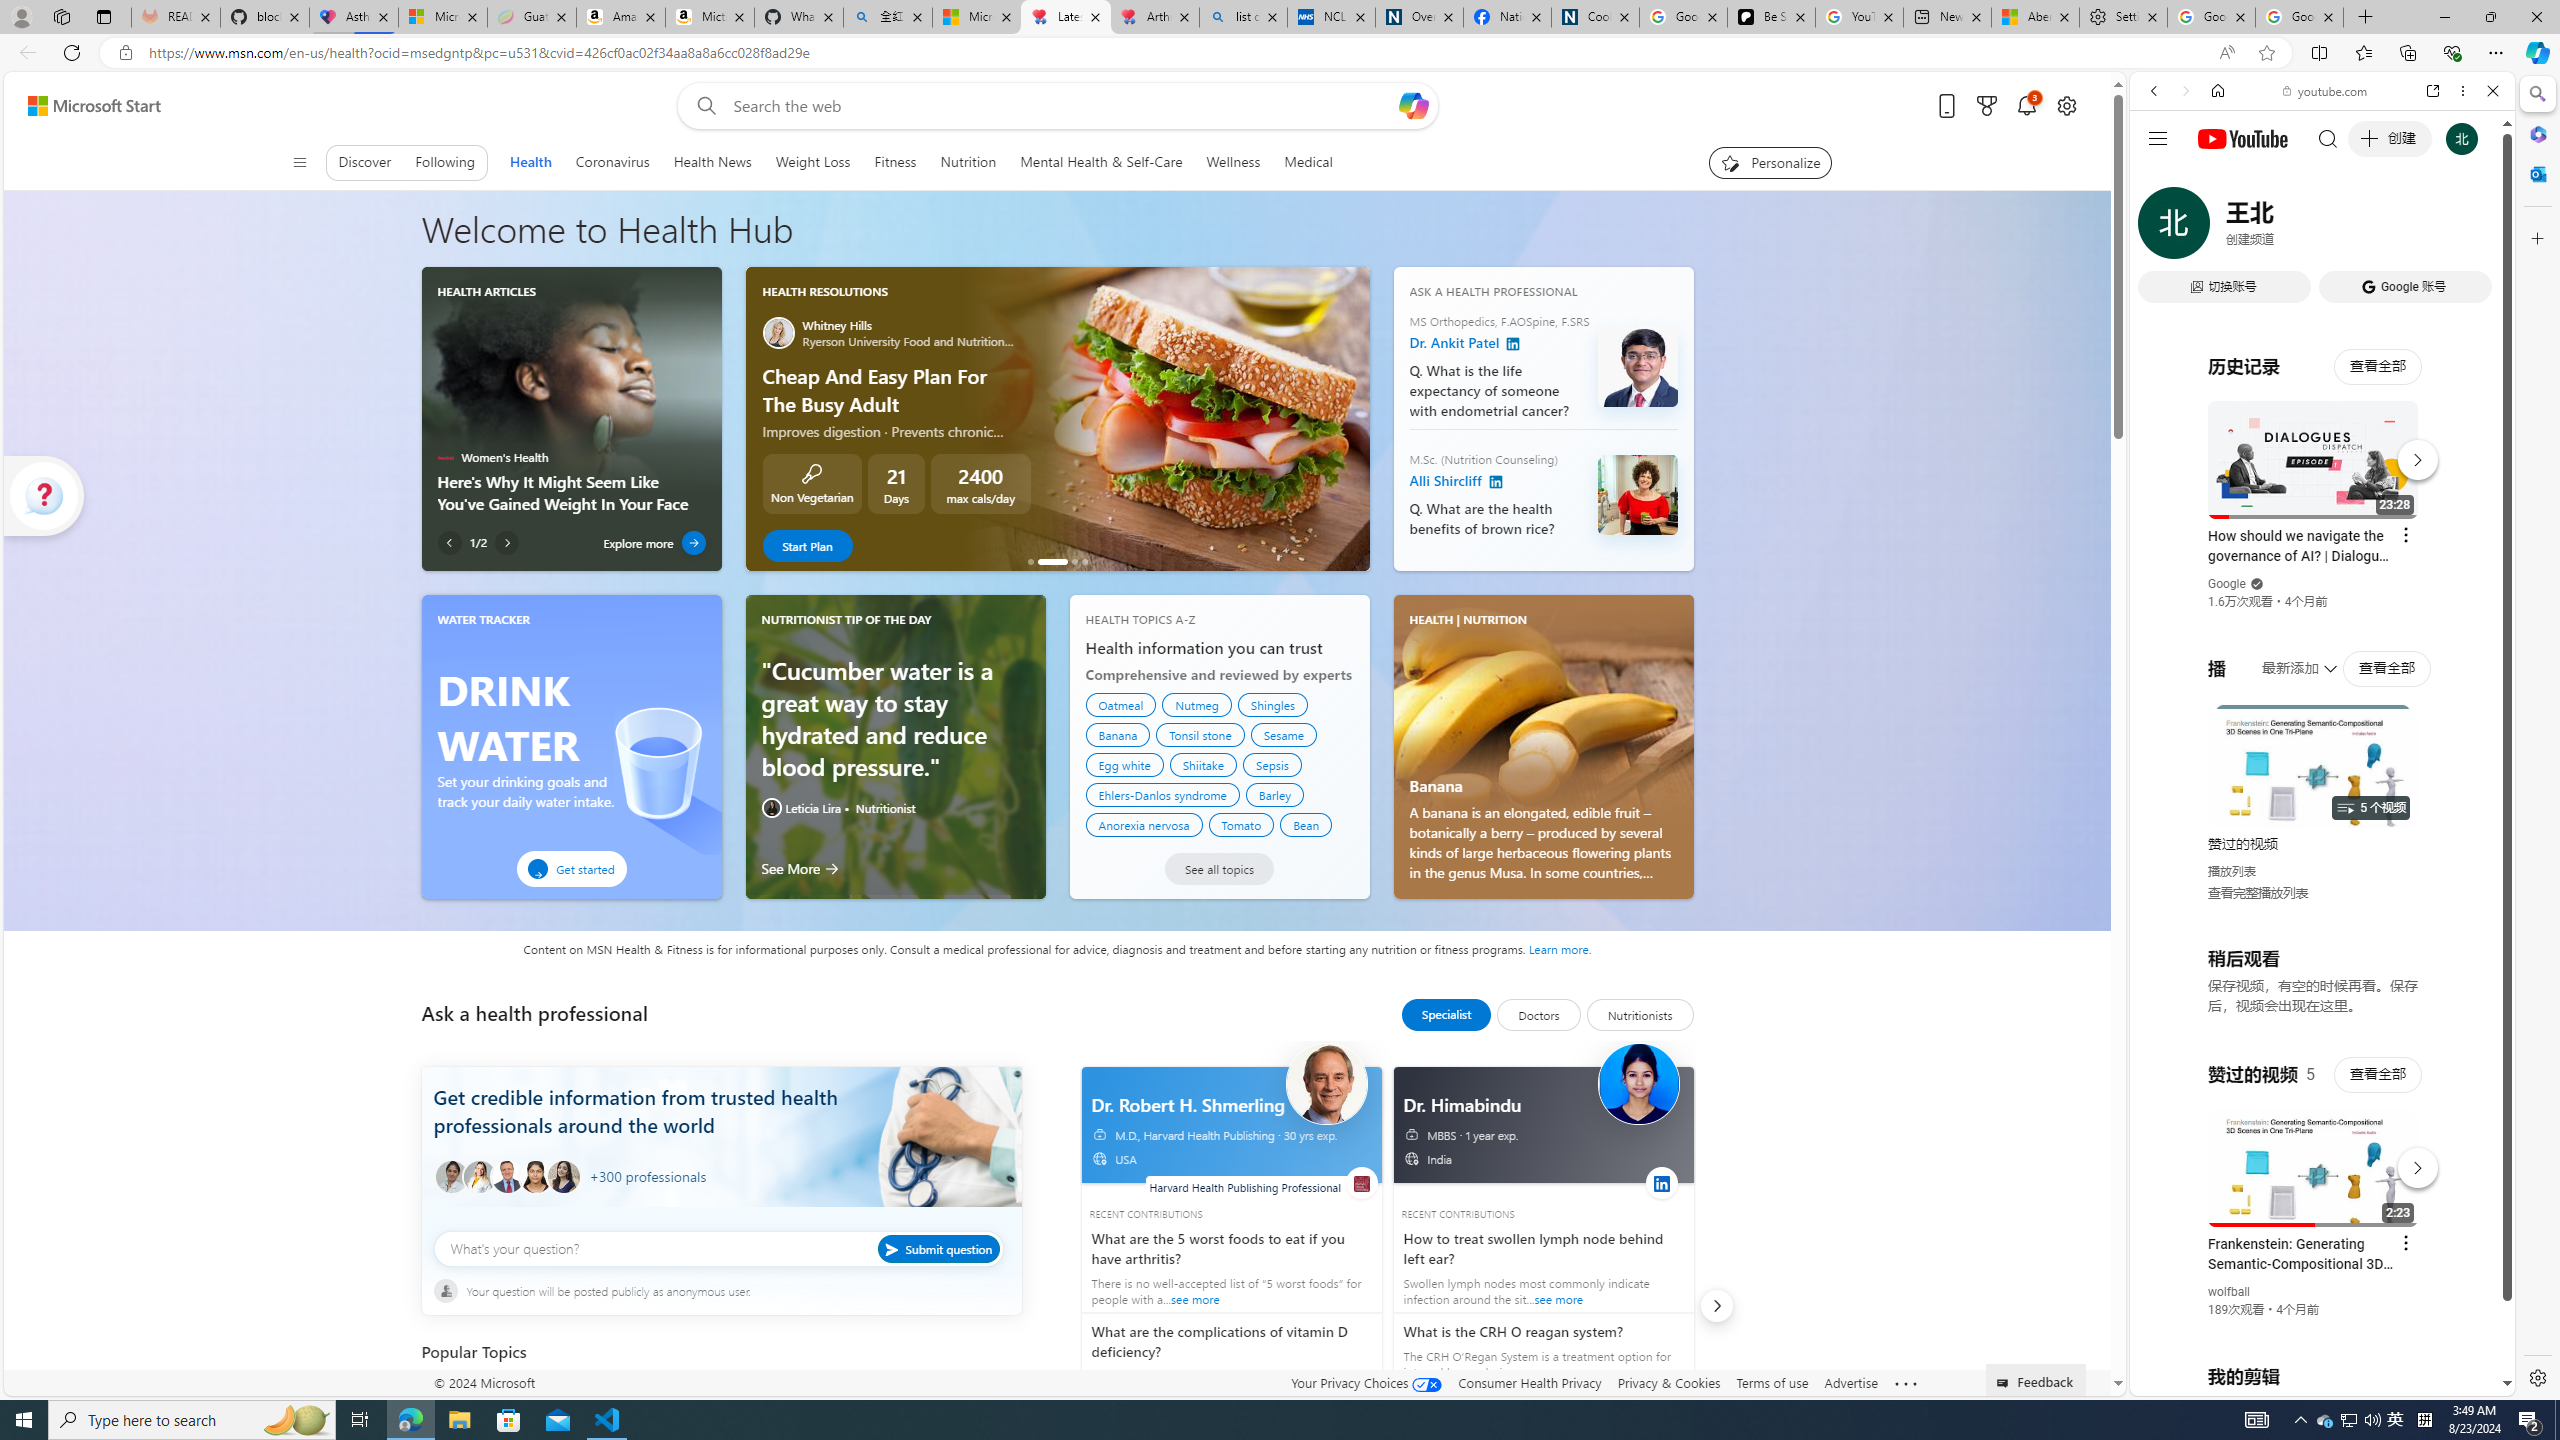 The image size is (2560, 1440). Describe the element at coordinates (1274, 794) in the screenshot. I see `Barley` at that location.